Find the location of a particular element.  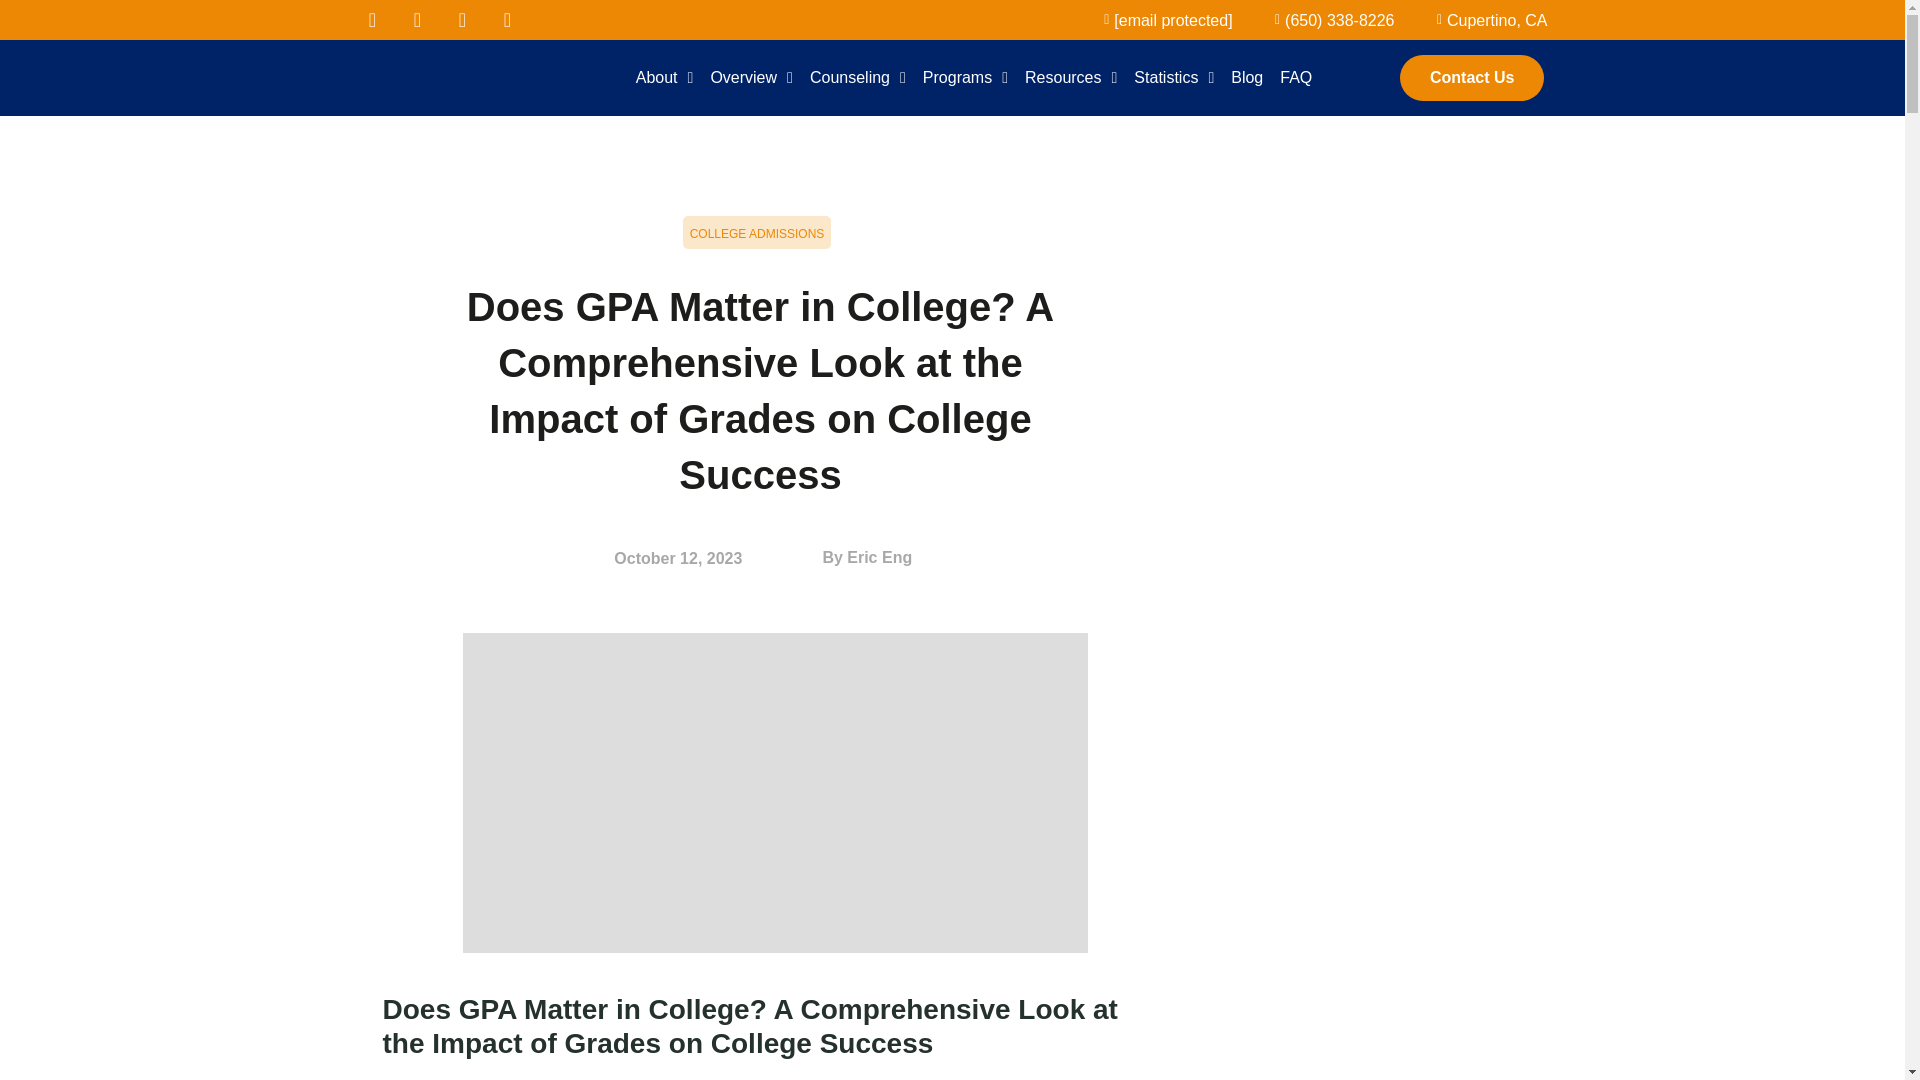

Overview is located at coordinates (751, 78).